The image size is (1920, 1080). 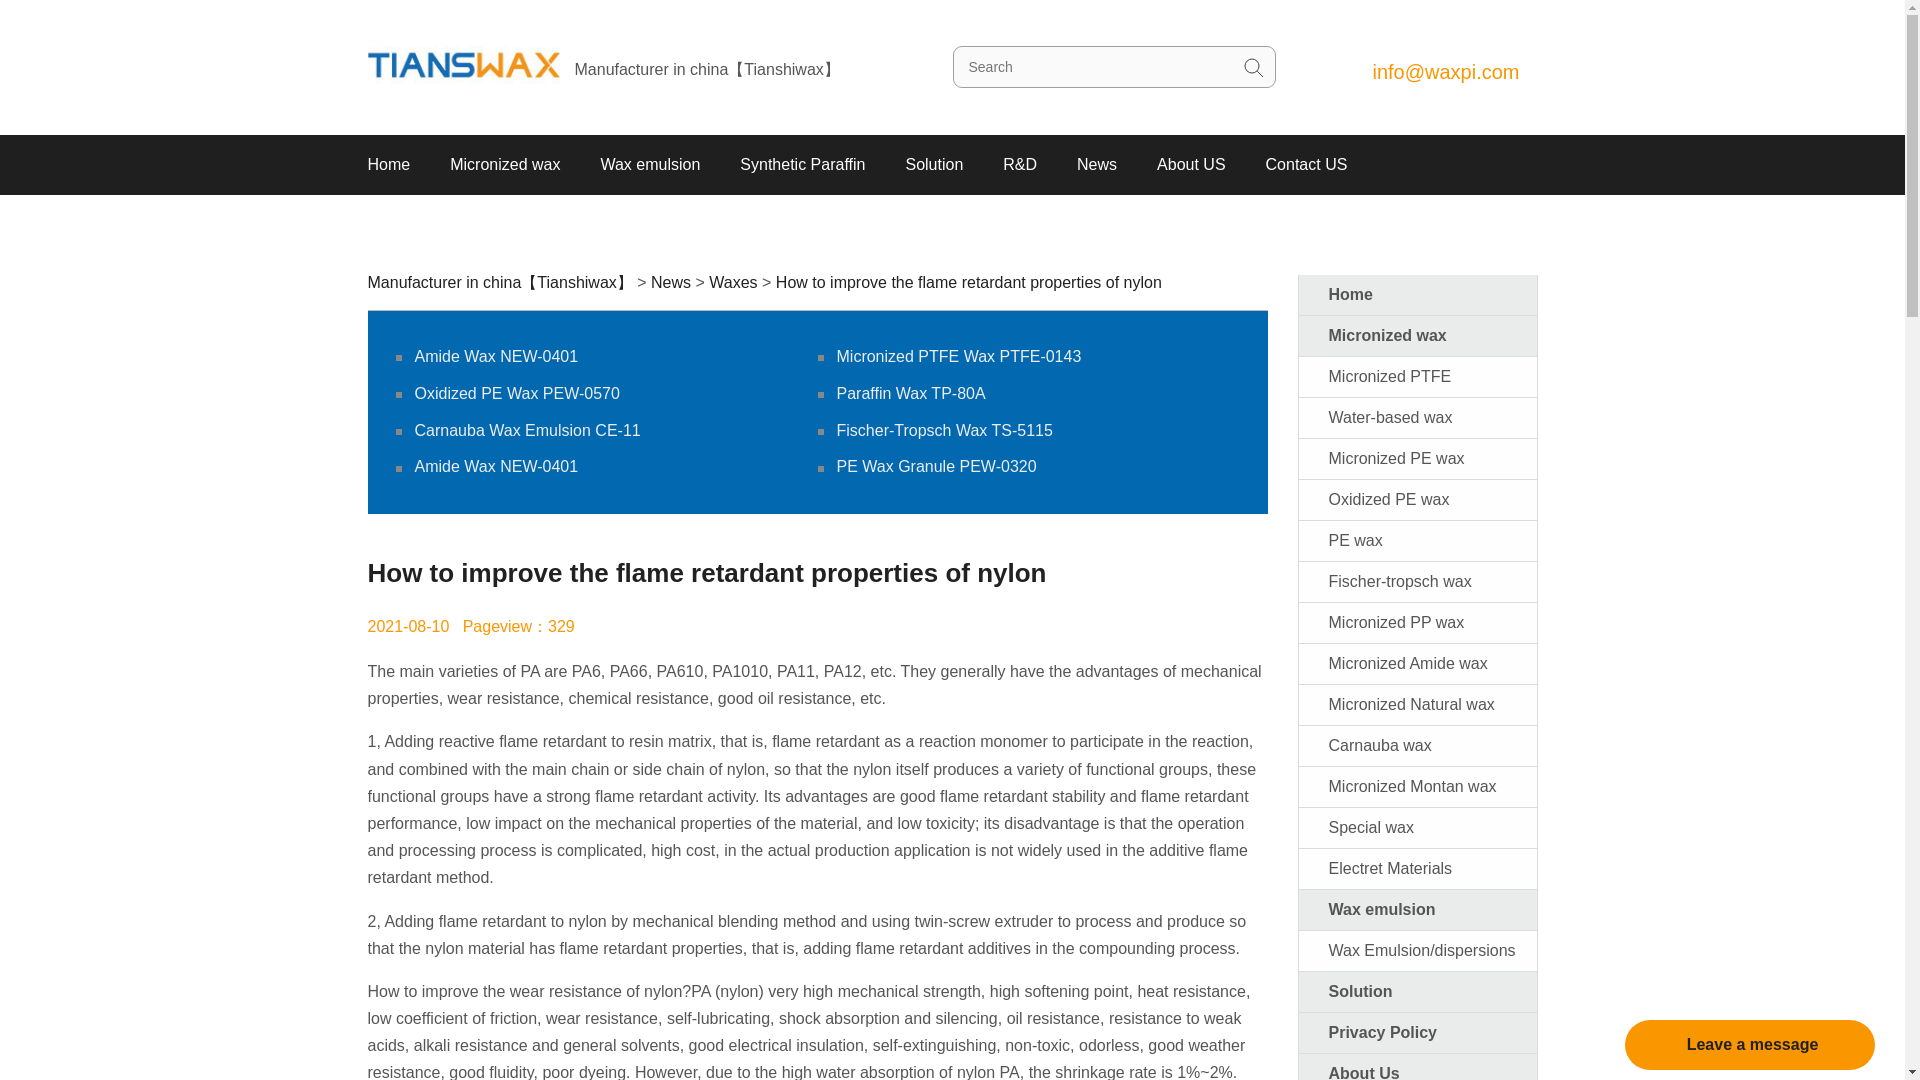 I want to click on Go to the Waxes category archives., so click(x=732, y=282).